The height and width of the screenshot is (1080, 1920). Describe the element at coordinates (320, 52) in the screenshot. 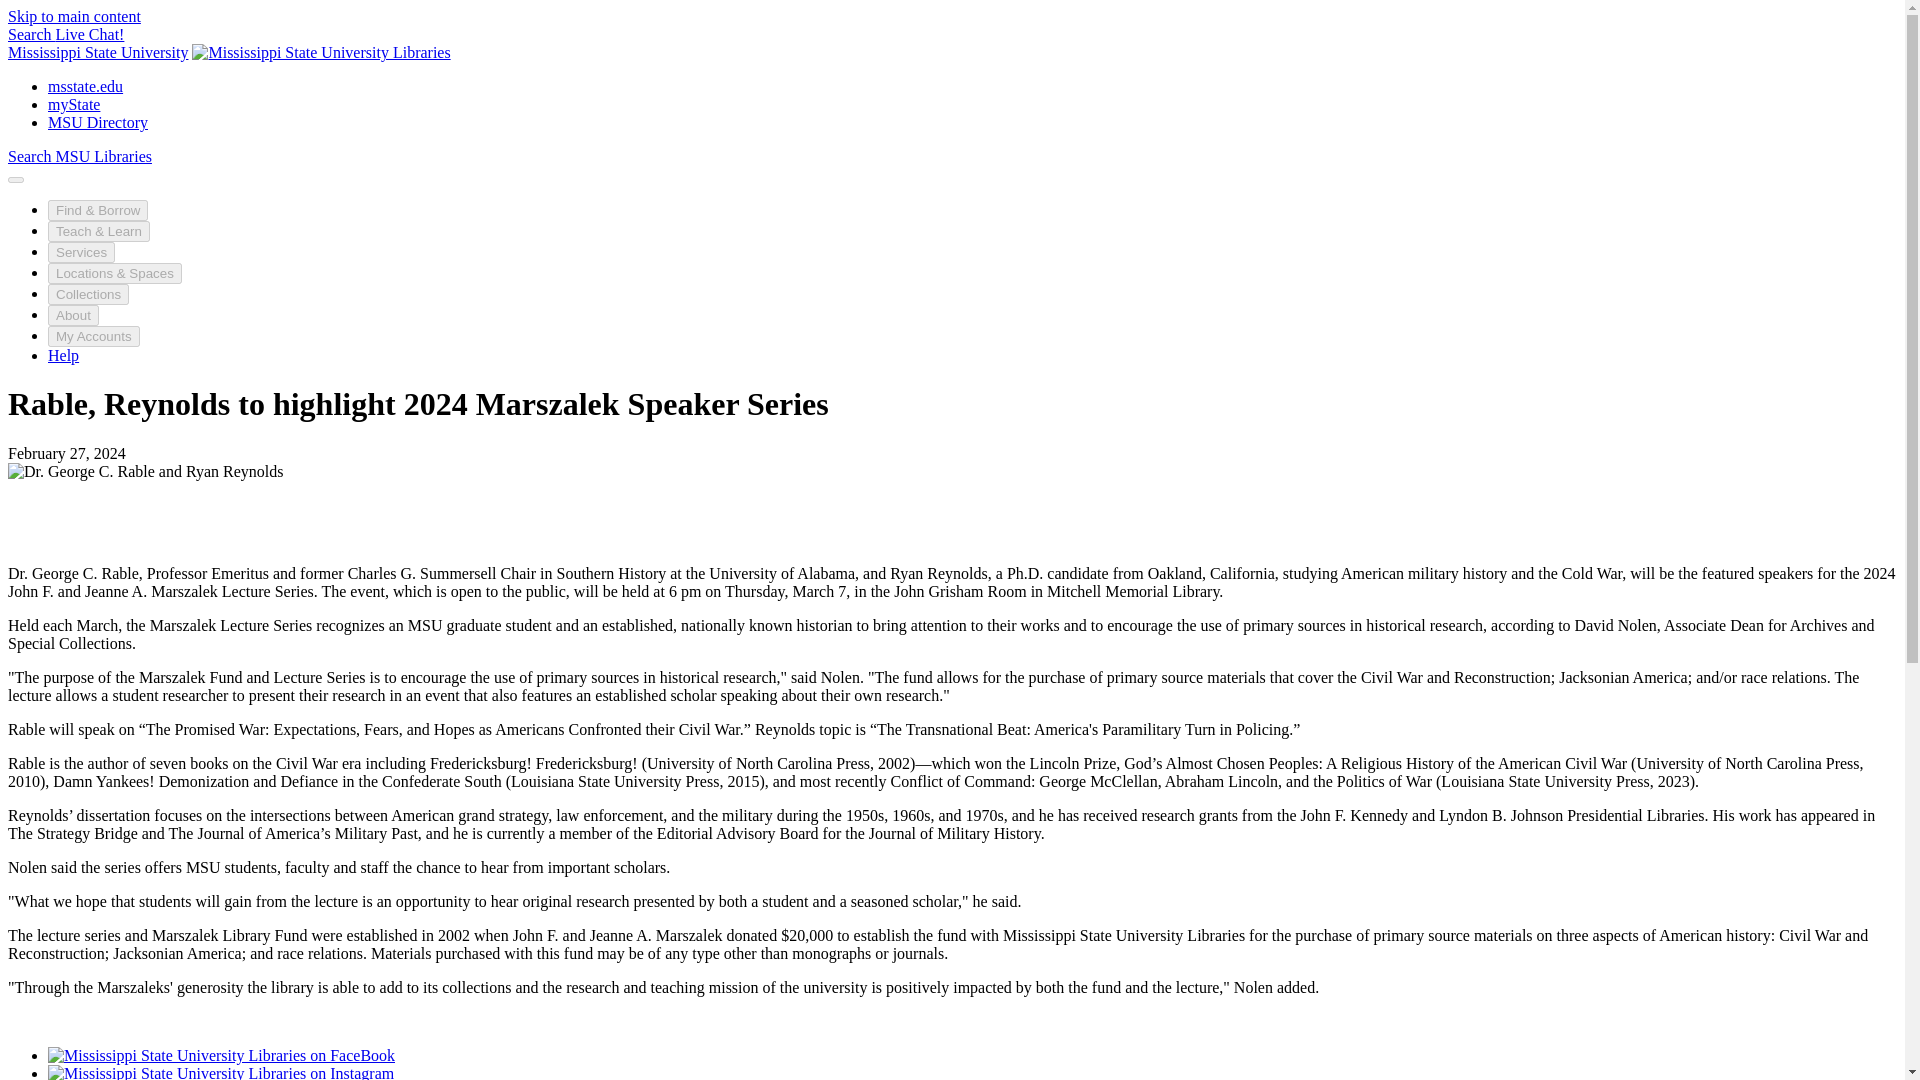

I see `Mississippi State University Libraries` at that location.